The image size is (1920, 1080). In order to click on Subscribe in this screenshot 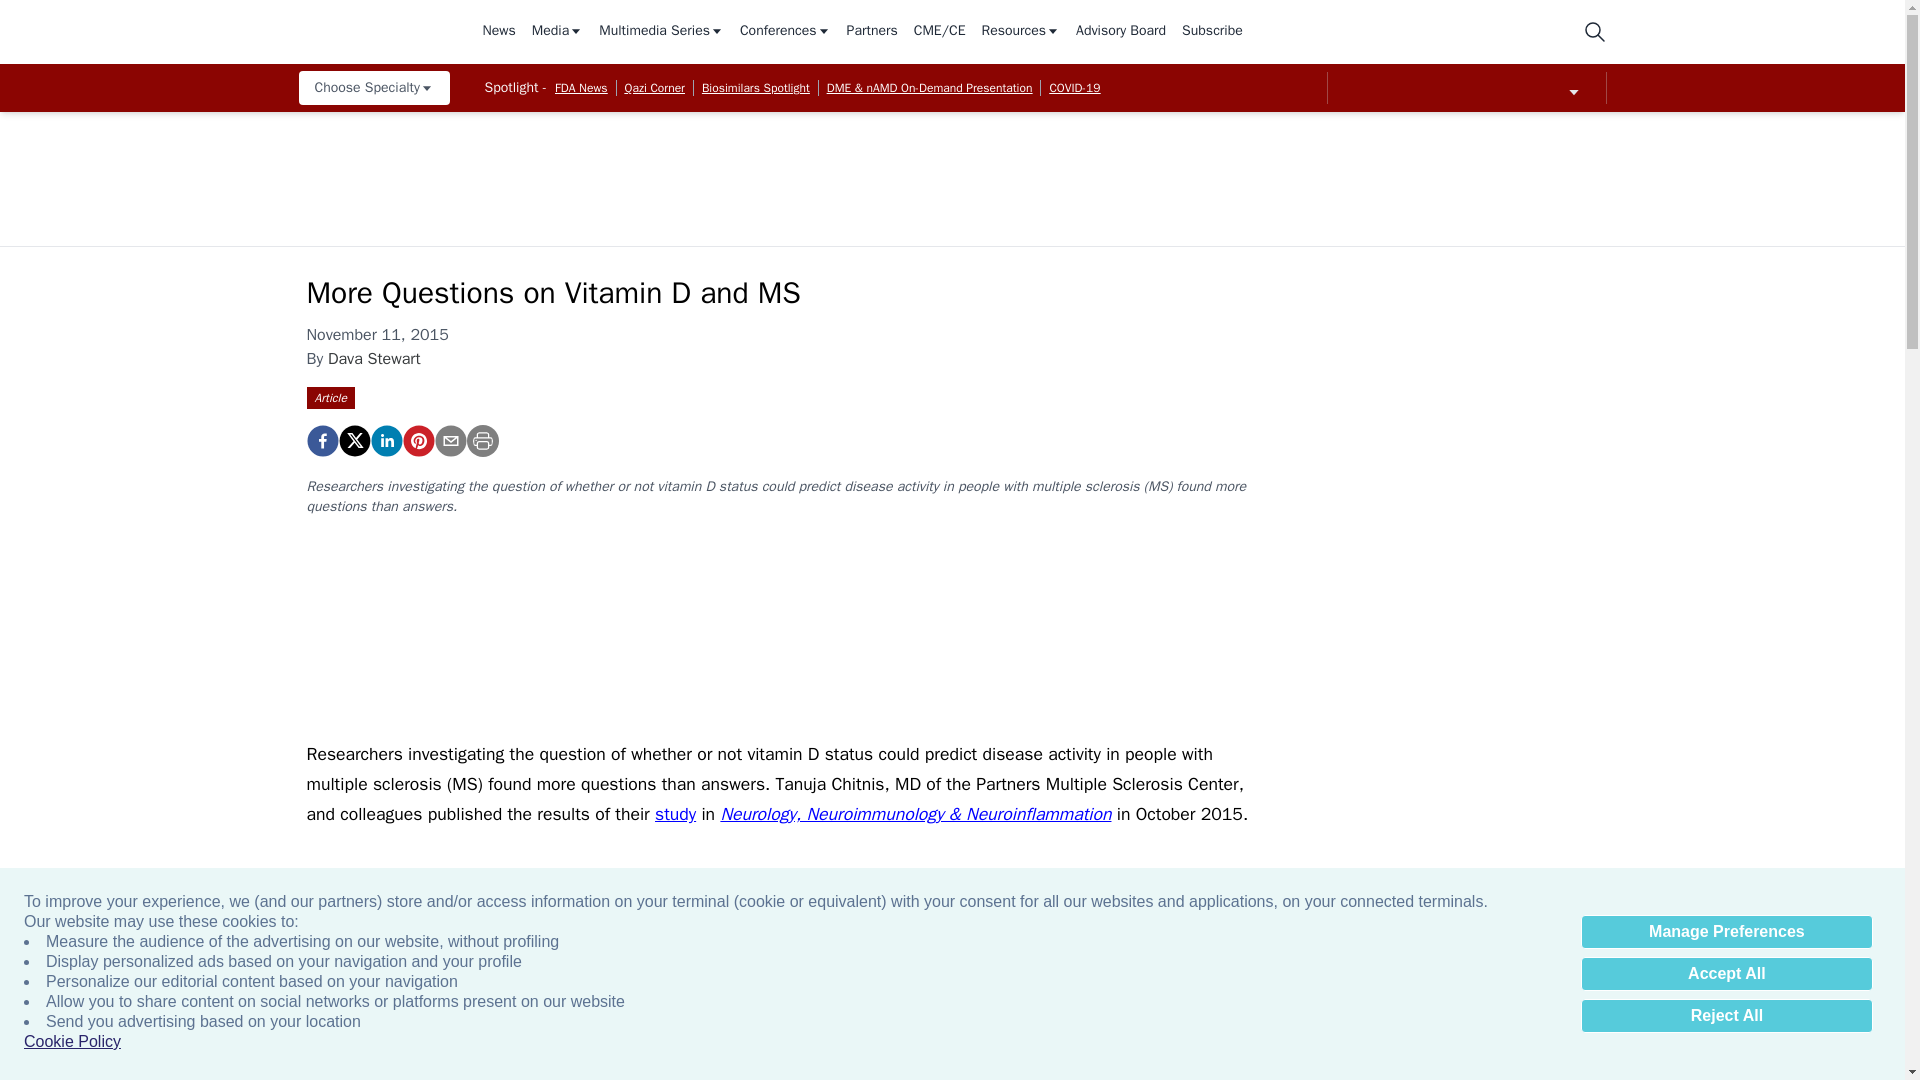, I will do `click(1212, 32)`.